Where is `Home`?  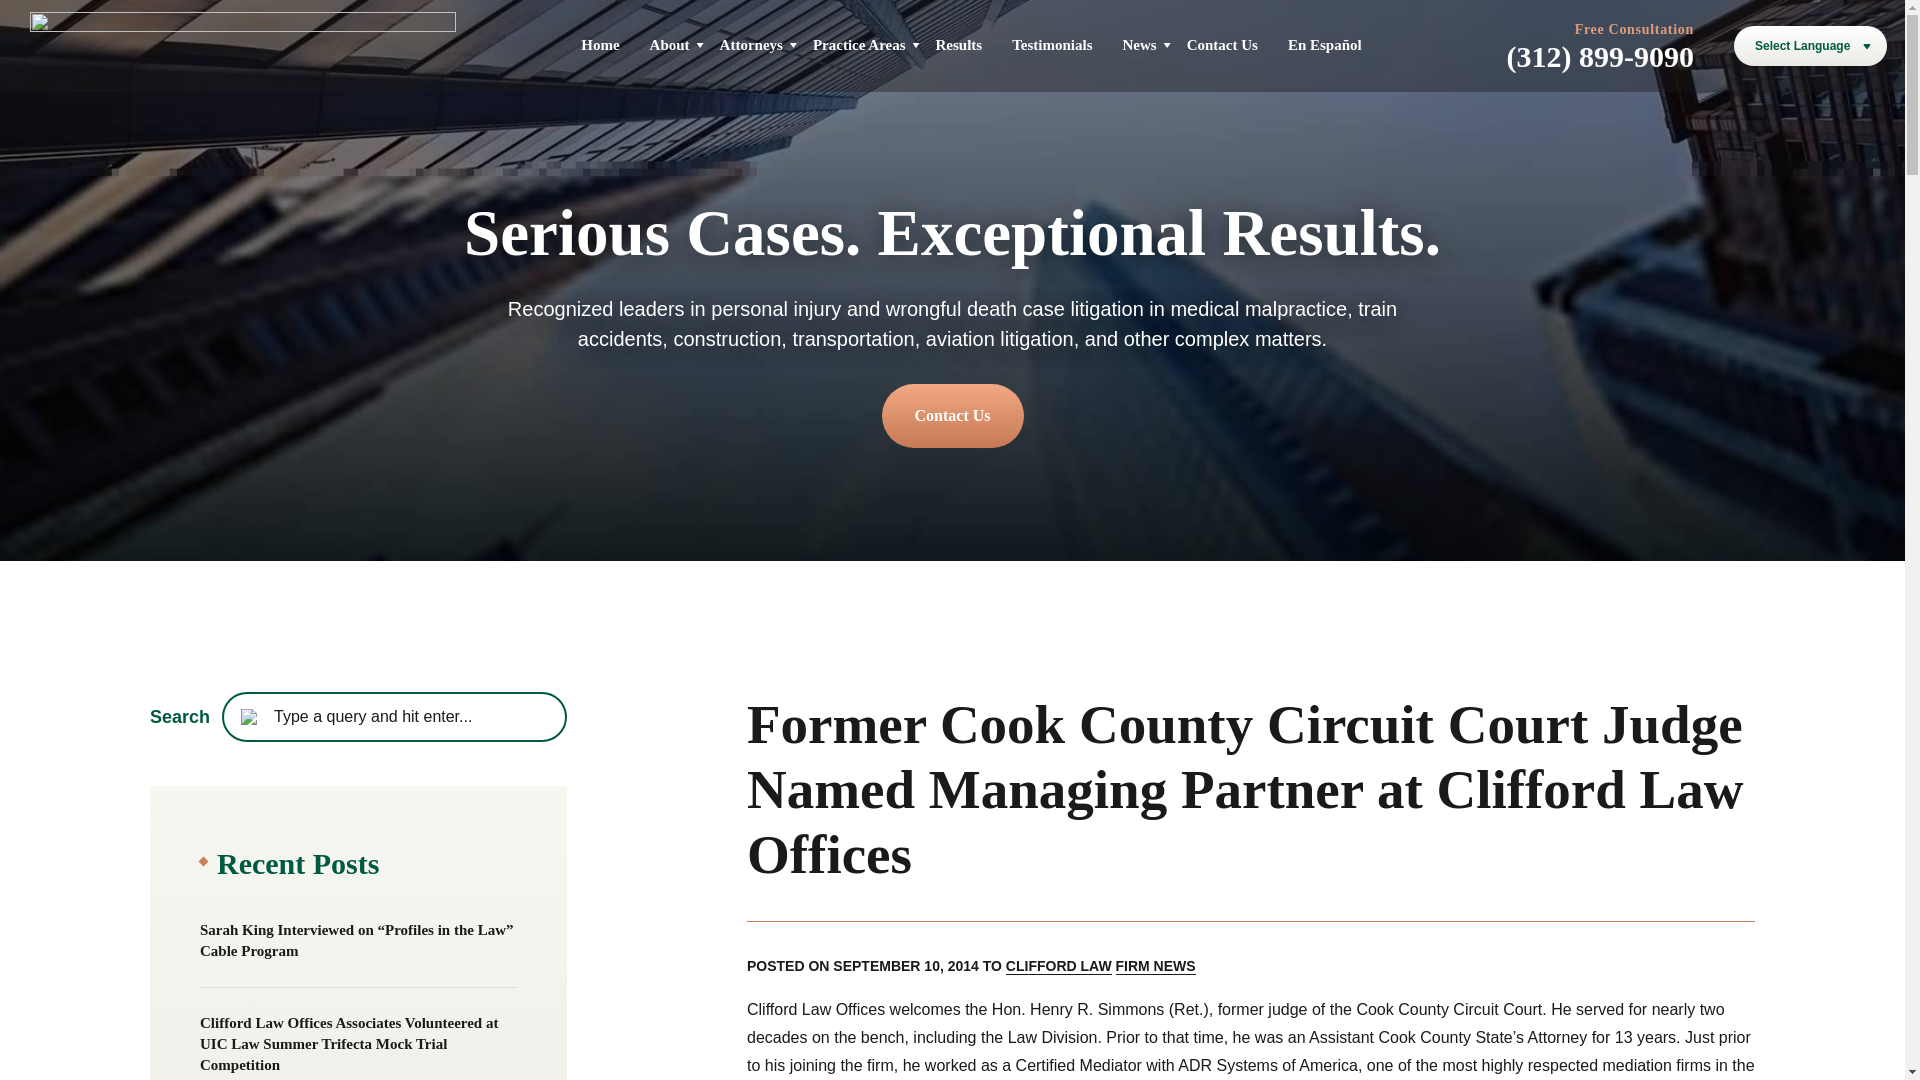
Home is located at coordinates (600, 44).